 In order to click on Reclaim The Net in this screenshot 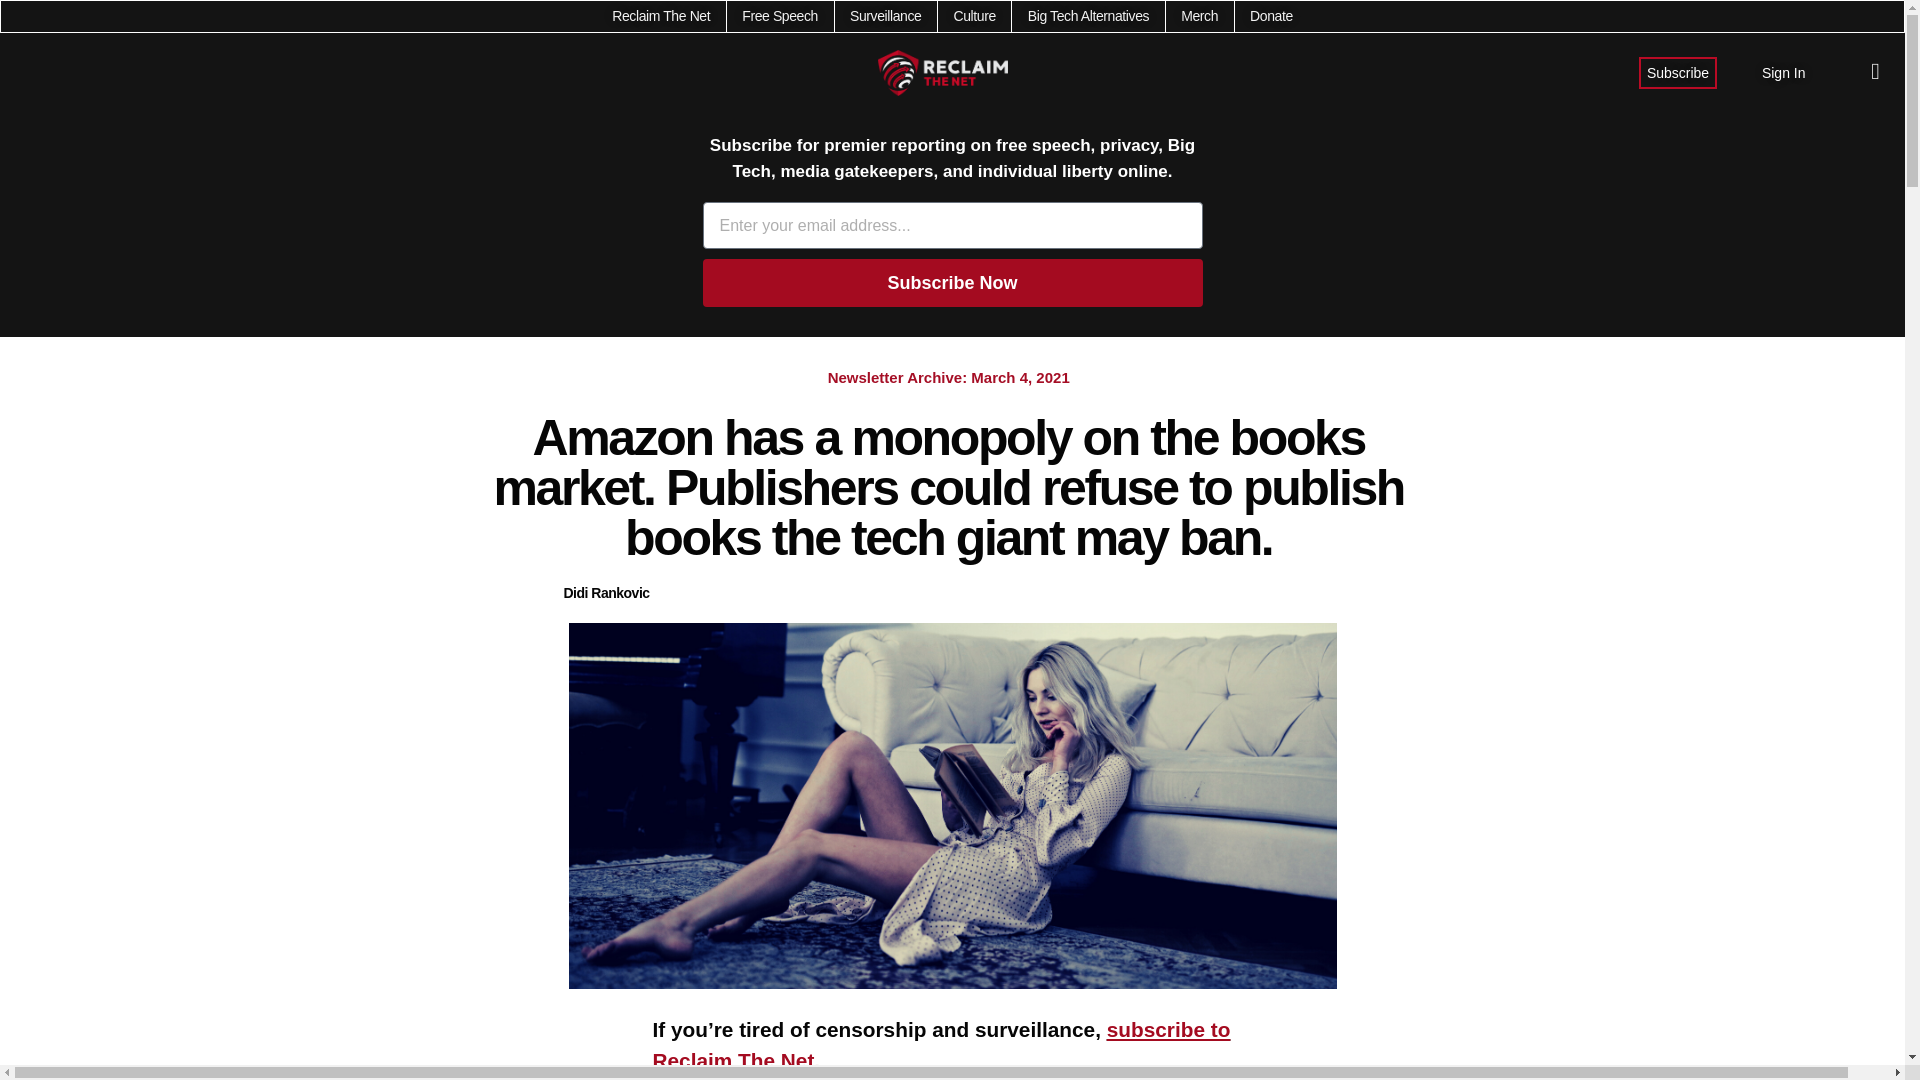, I will do `click(661, 16)`.